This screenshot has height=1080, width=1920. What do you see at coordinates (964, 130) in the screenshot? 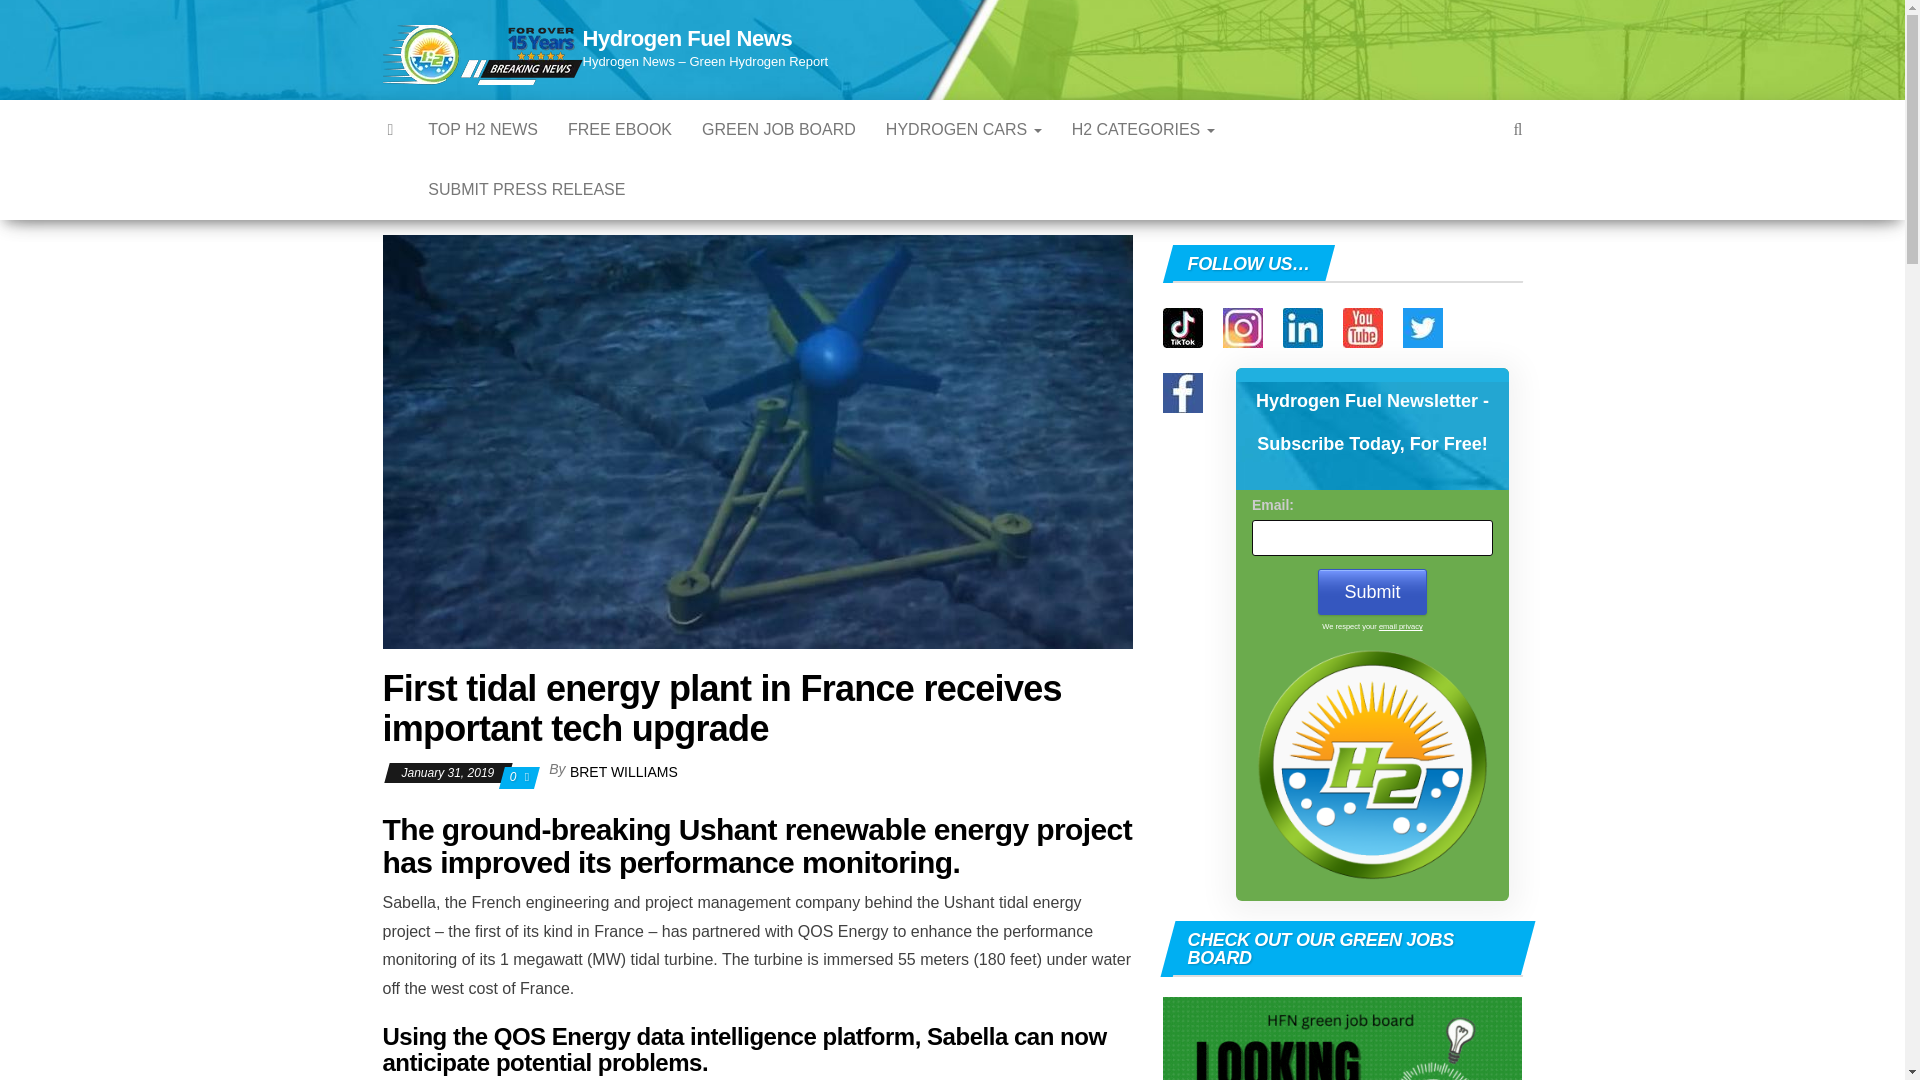
I see `Hydrogen Cars` at bounding box center [964, 130].